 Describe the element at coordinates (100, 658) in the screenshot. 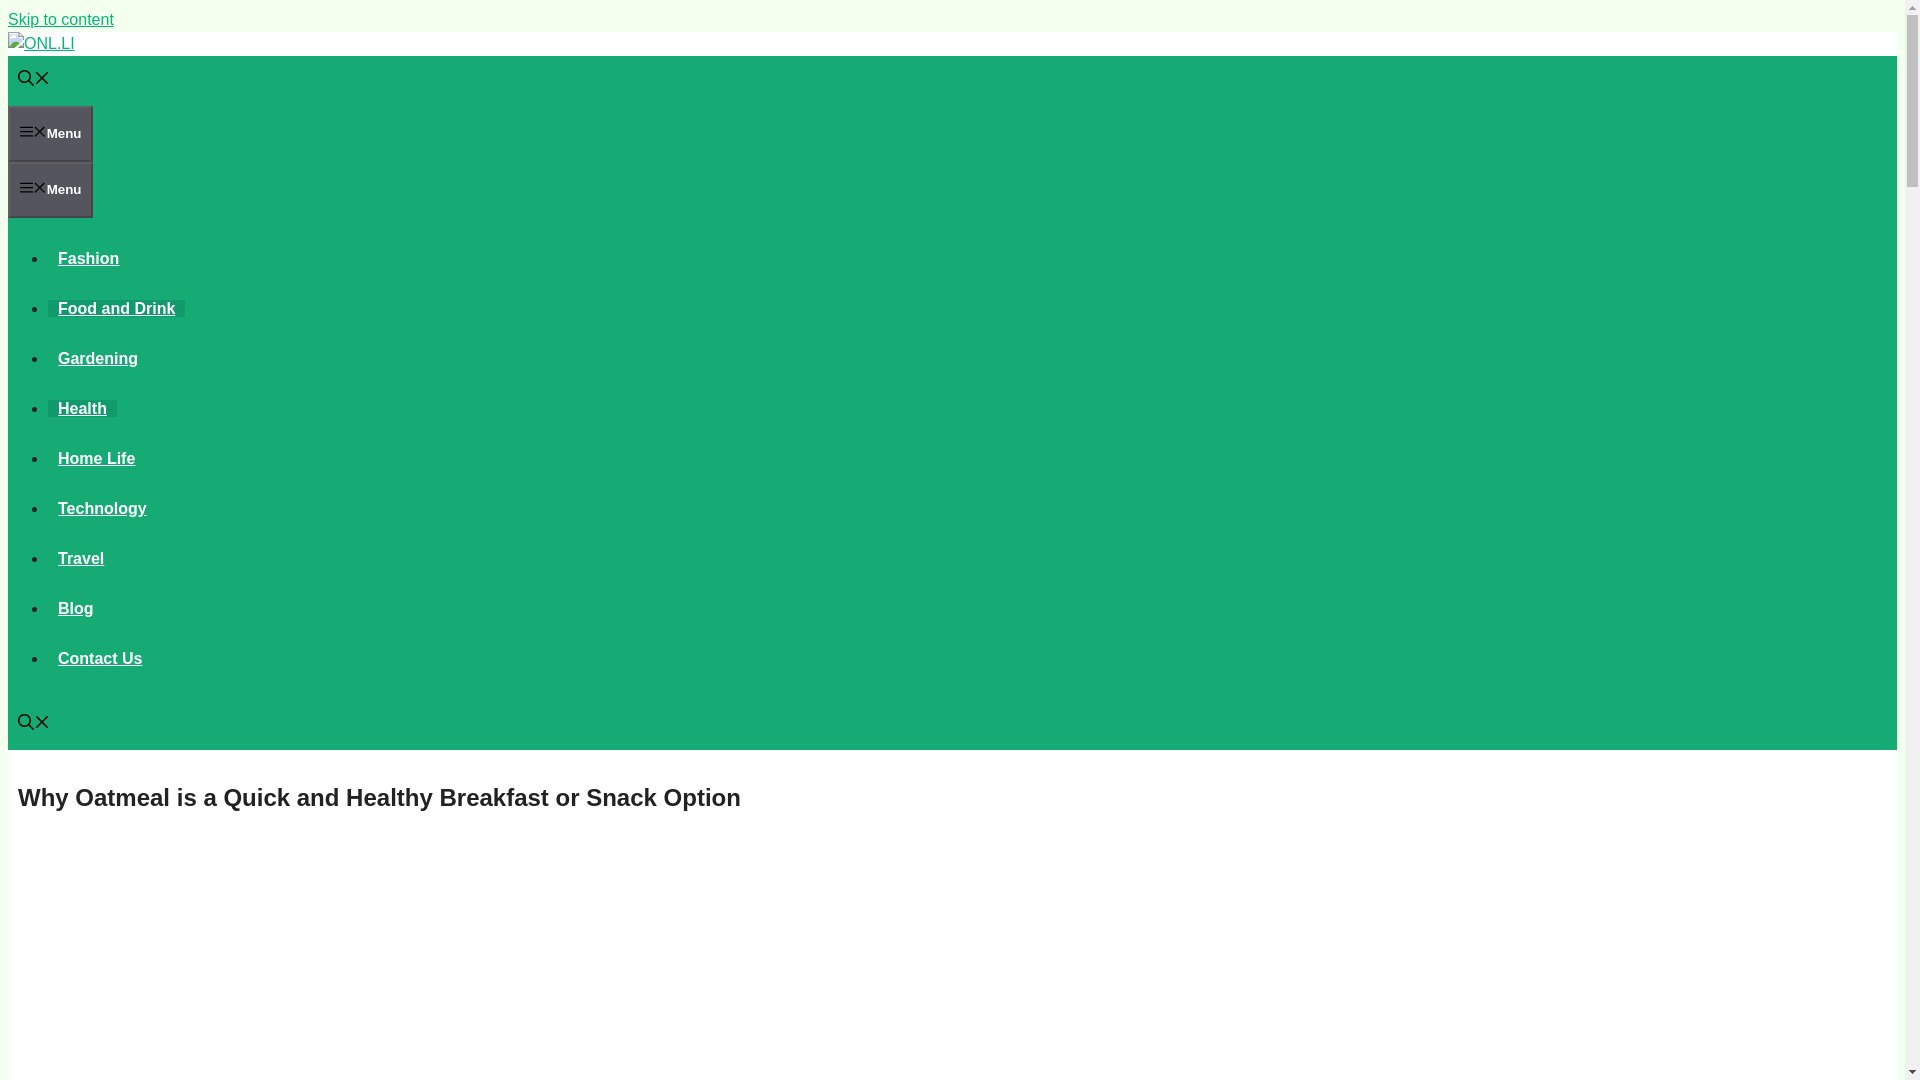

I see `Contact Us` at that location.